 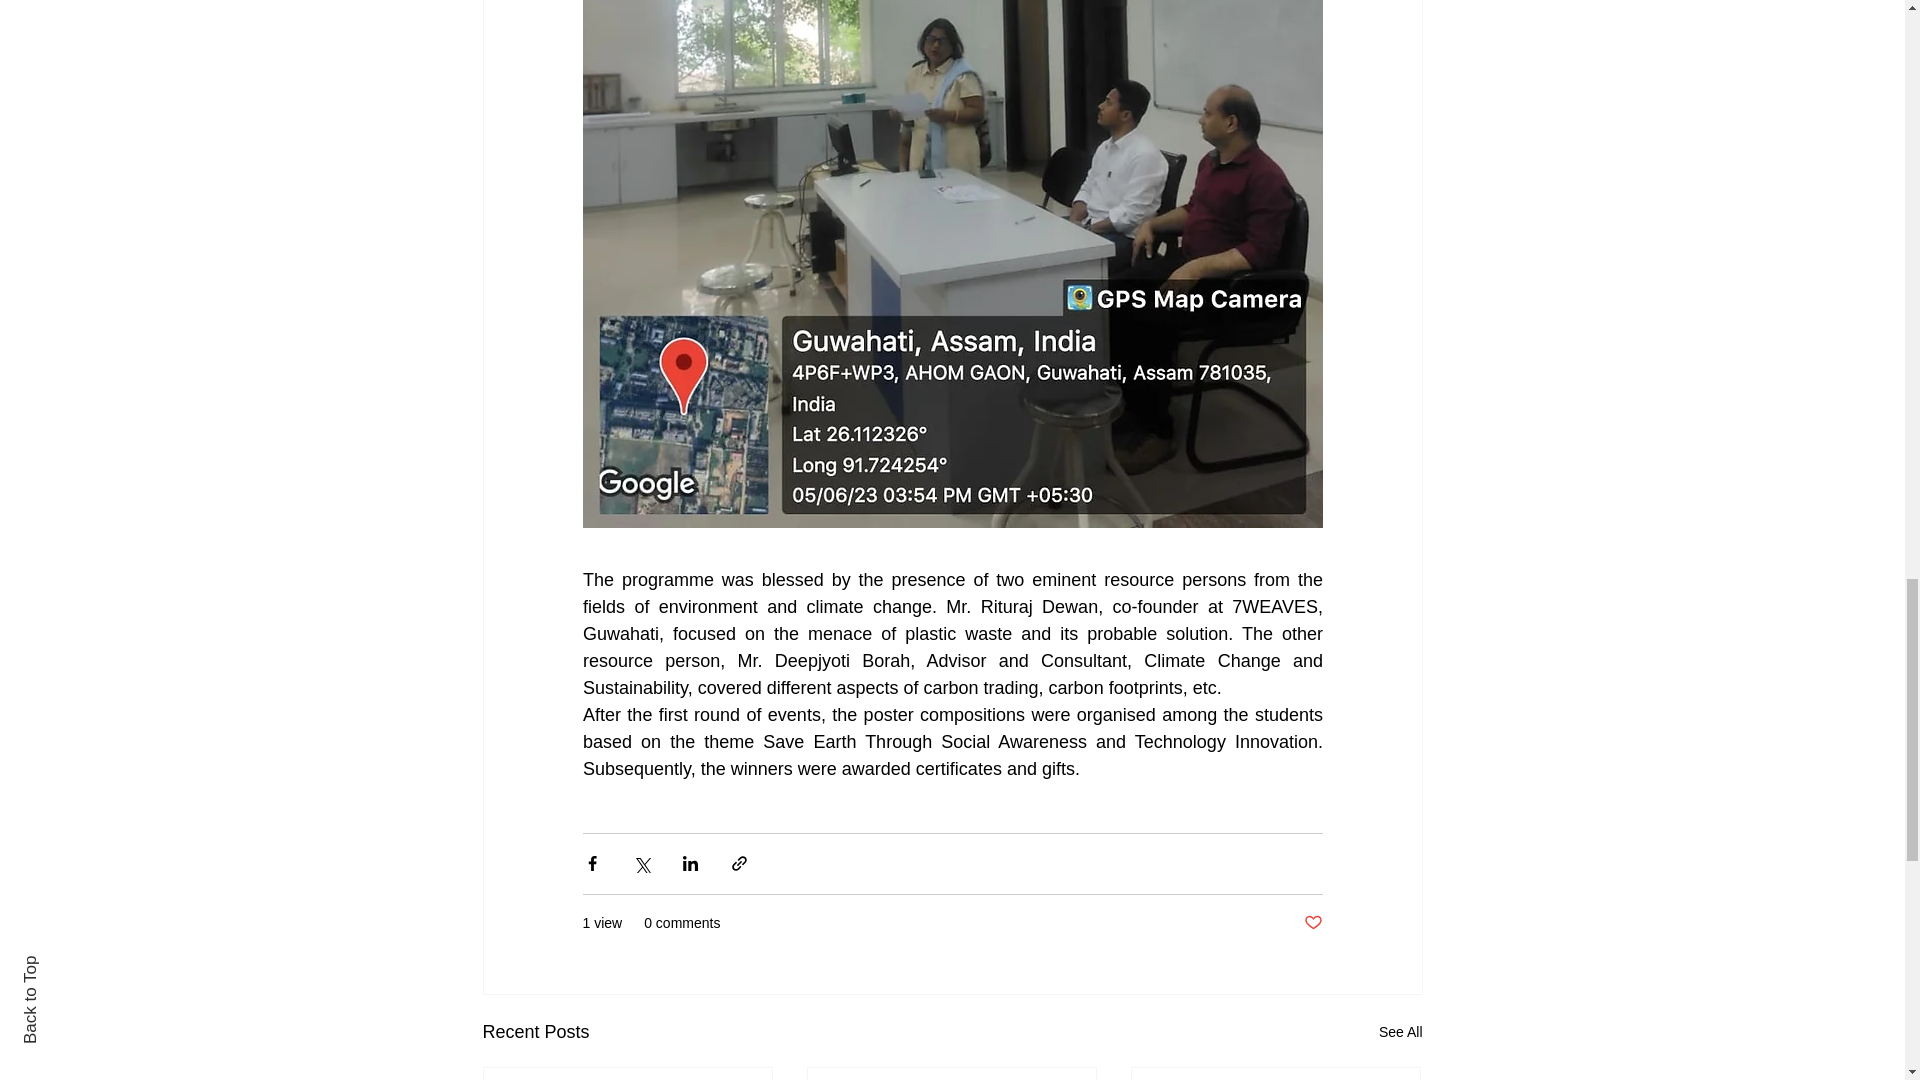 What do you see at coordinates (1312, 923) in the screenshot?
I see `Post not marked as liked` at bounding box center [1312, 923].